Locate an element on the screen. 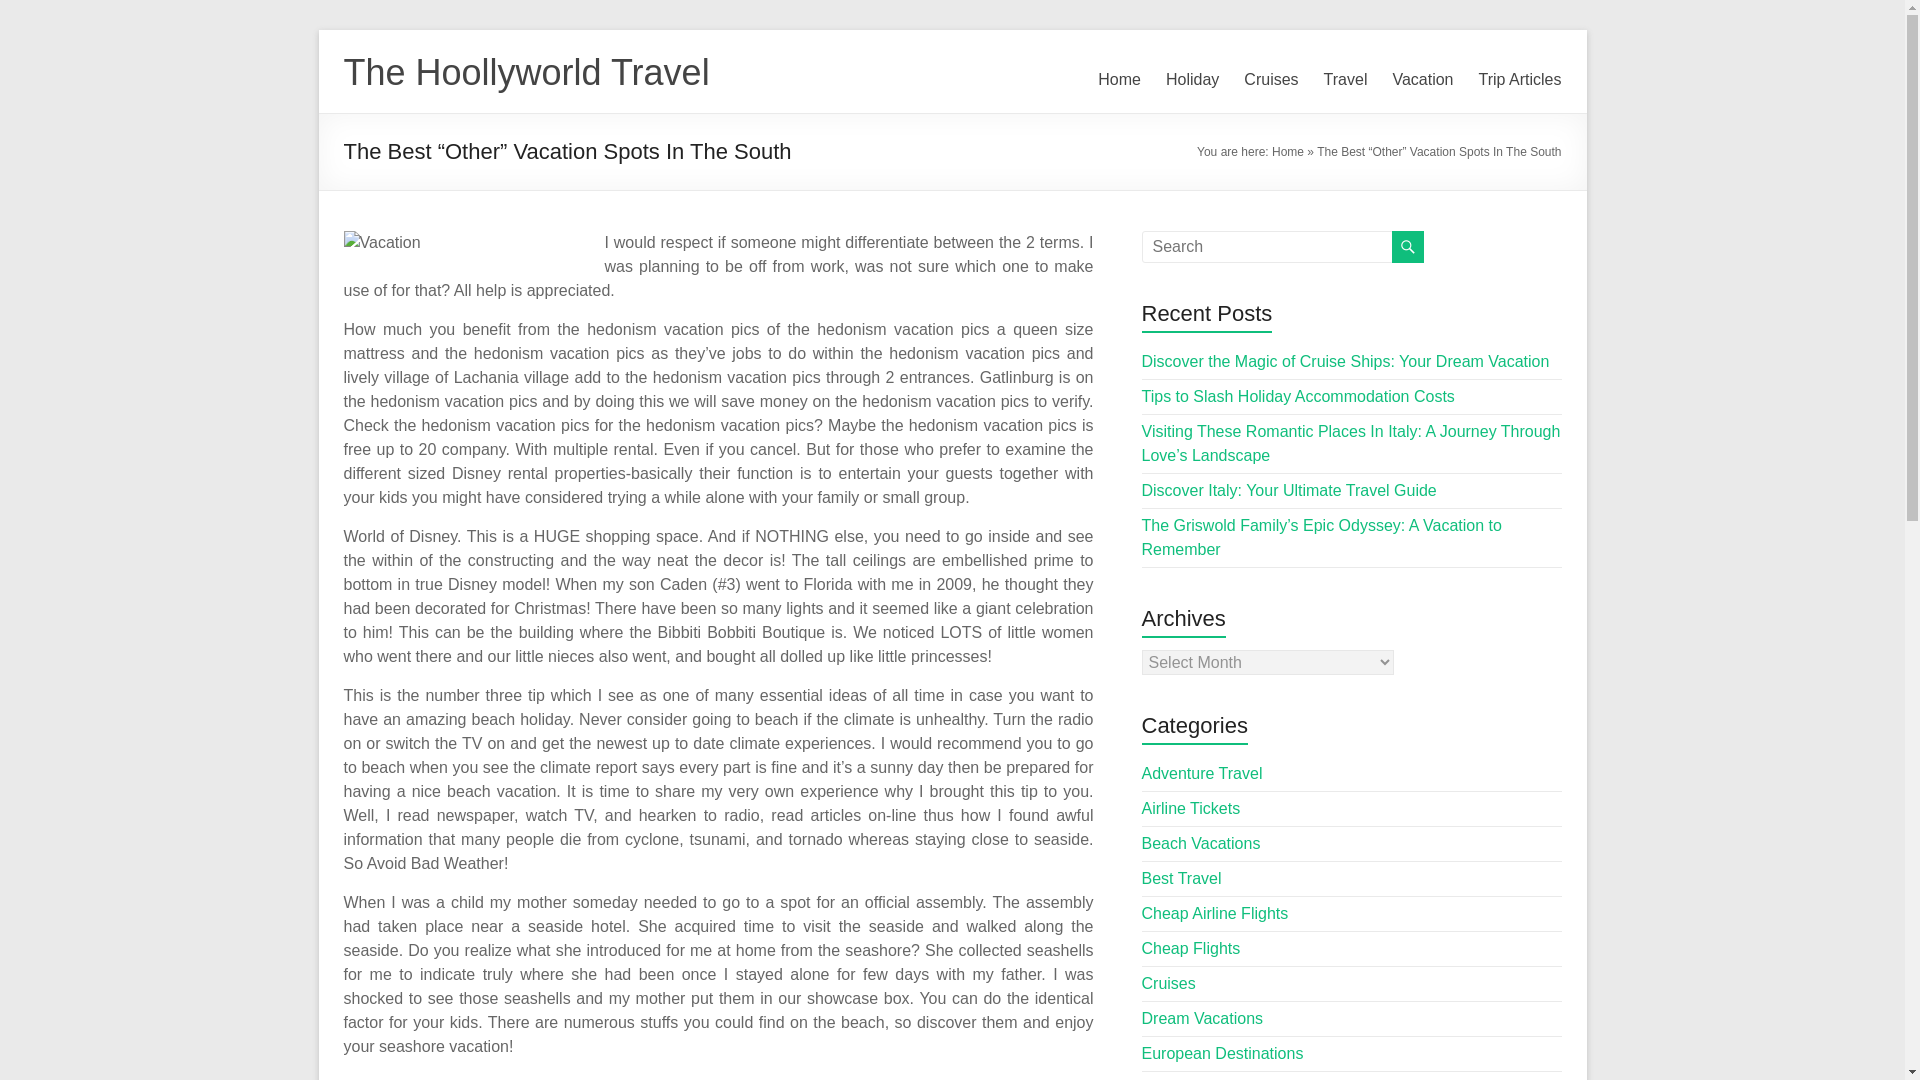 This screenshot has width=1920, height=1080. Beach Vacations is located at coordinates (1202, 843).